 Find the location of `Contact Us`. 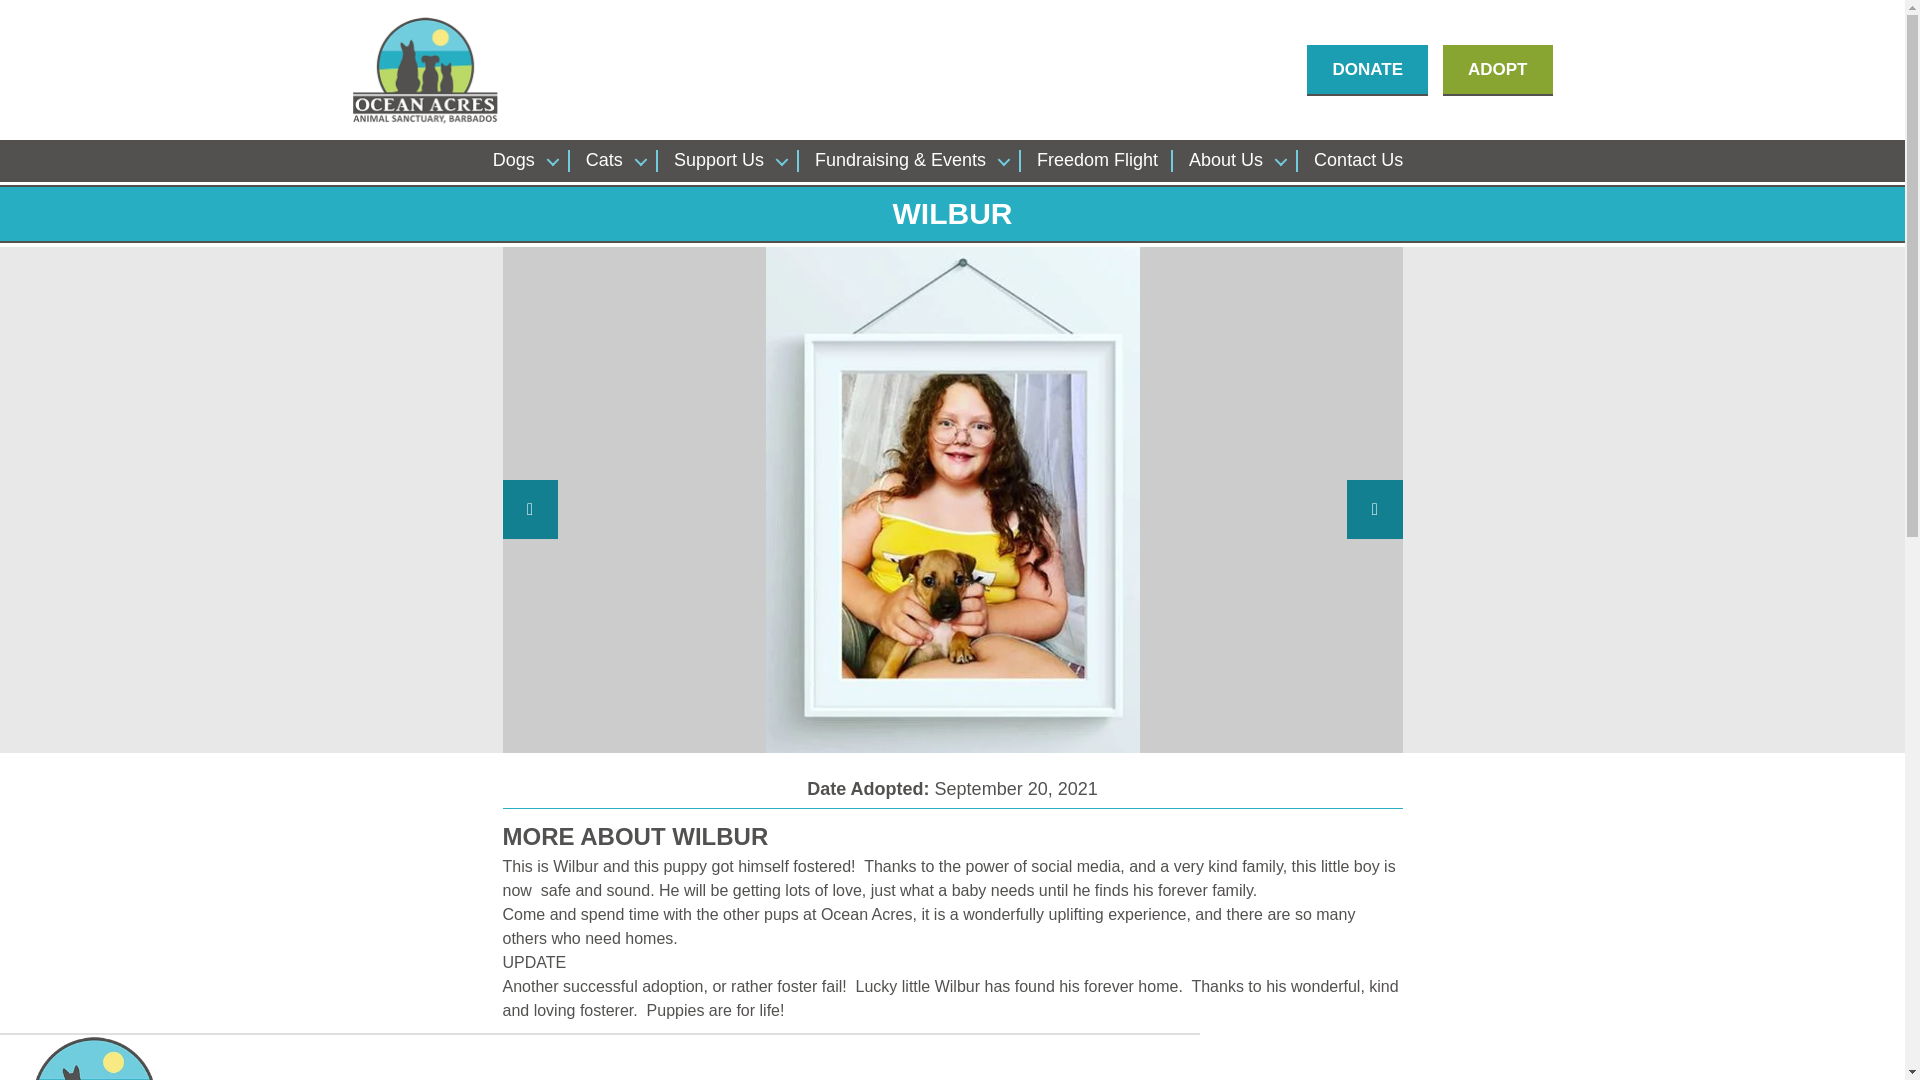

Contact Us is located at coordinates (1358, 160).